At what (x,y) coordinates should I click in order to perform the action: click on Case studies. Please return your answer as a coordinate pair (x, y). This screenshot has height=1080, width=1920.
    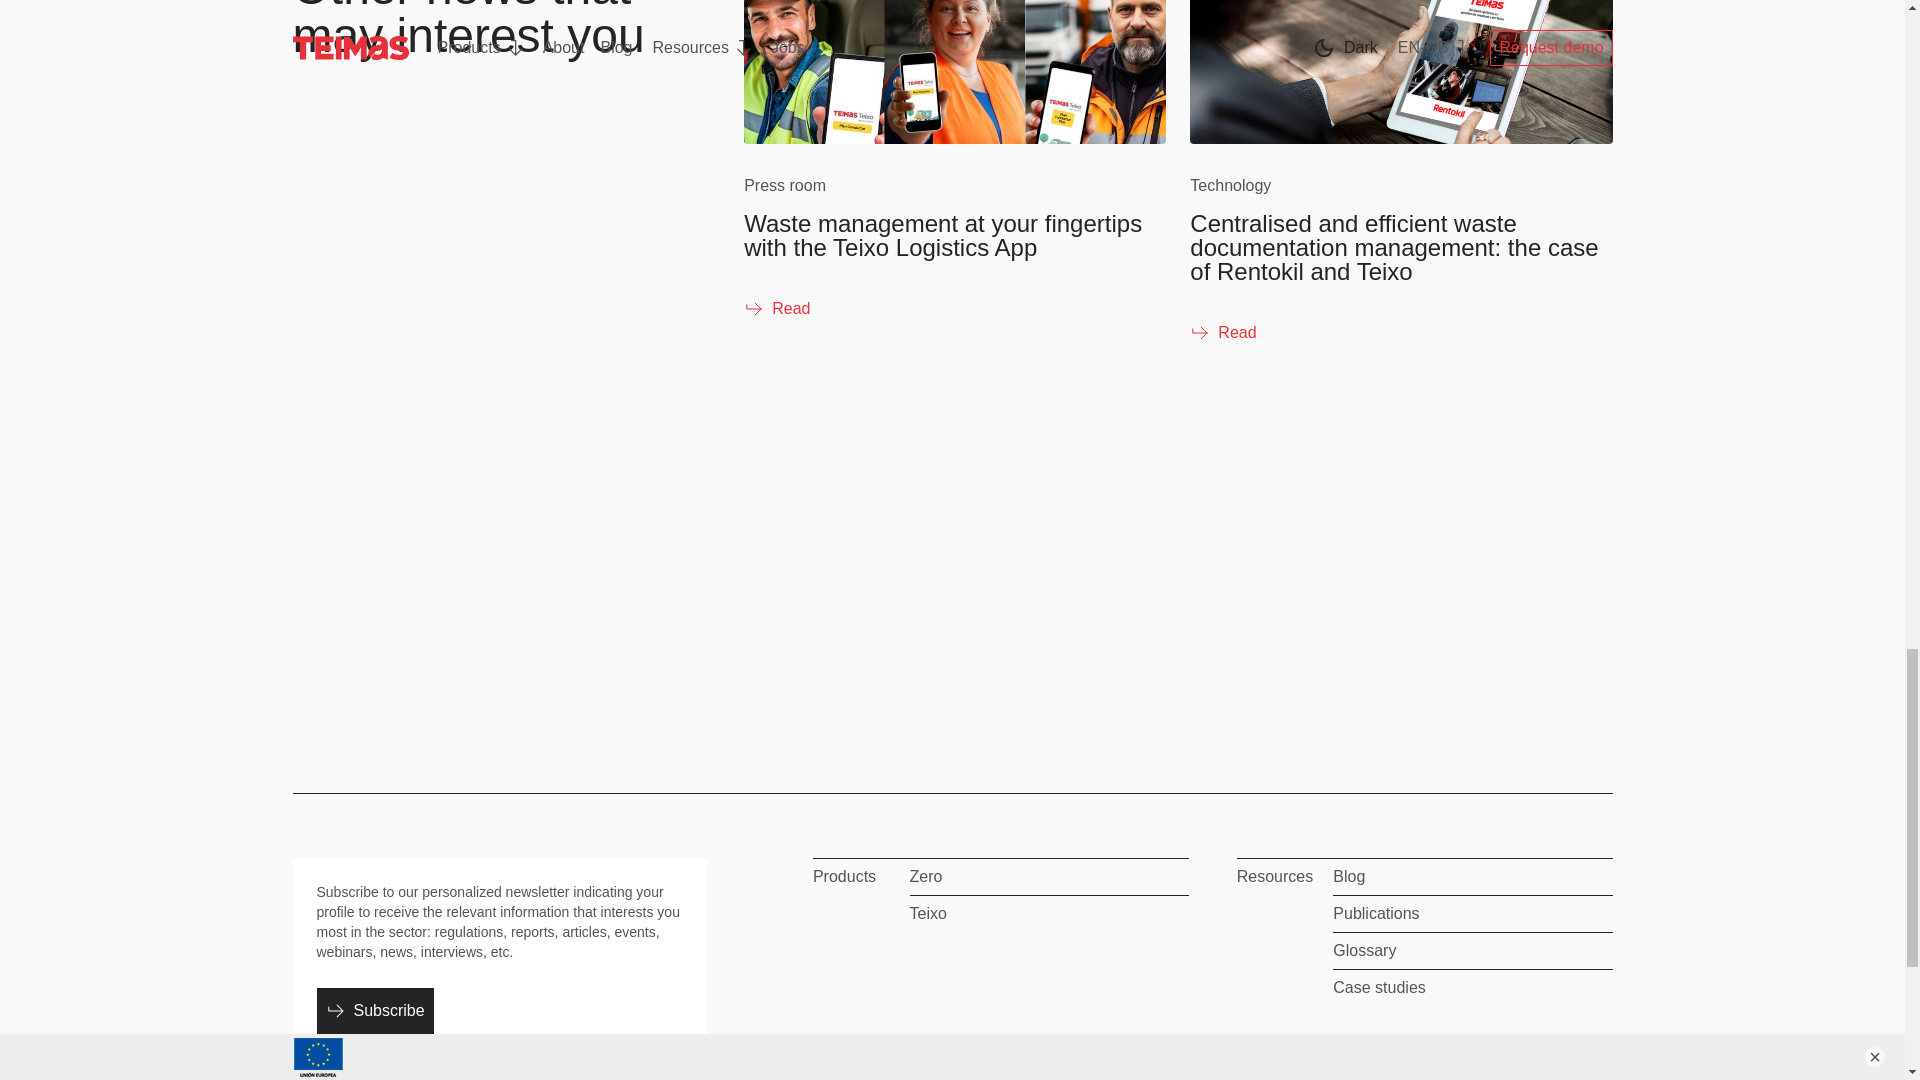
    Looking at the image, I should click on (1472, 992).